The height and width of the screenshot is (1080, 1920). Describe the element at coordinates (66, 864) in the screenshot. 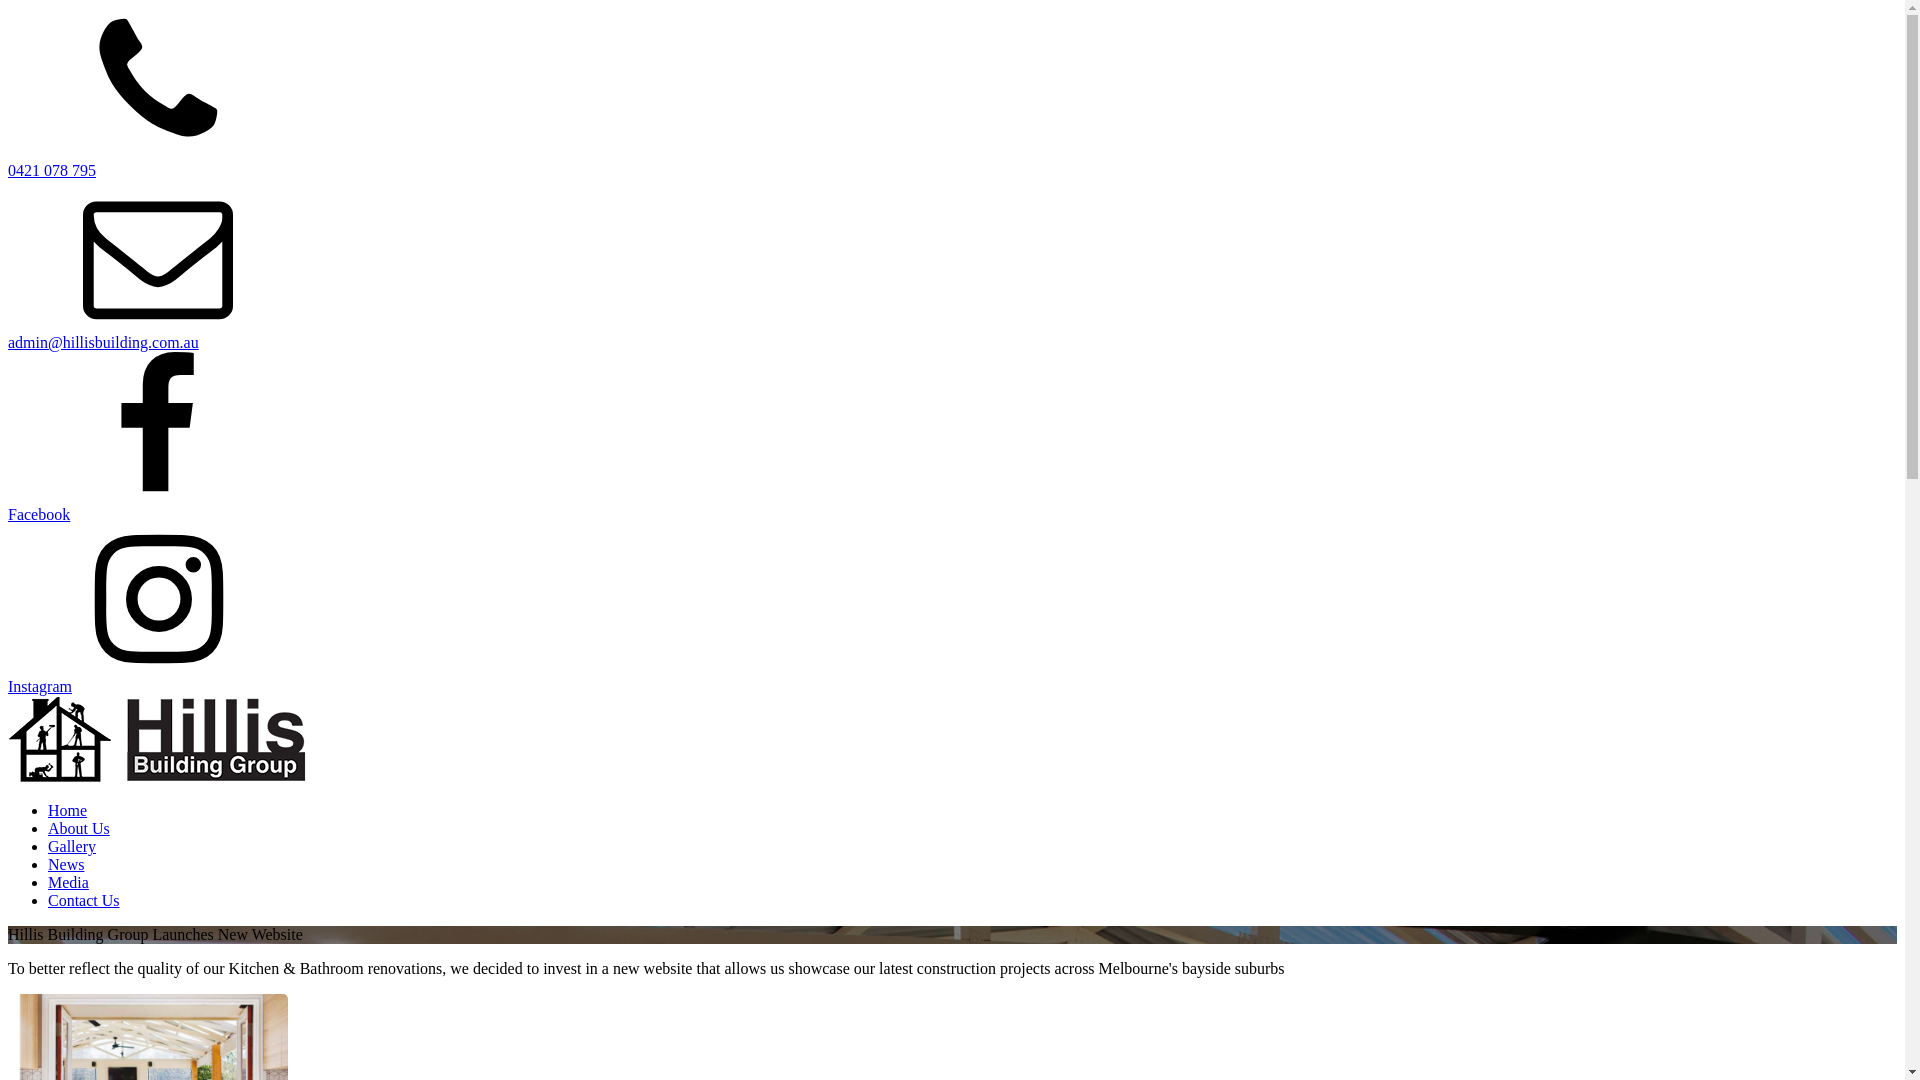

I see `News` at that location.